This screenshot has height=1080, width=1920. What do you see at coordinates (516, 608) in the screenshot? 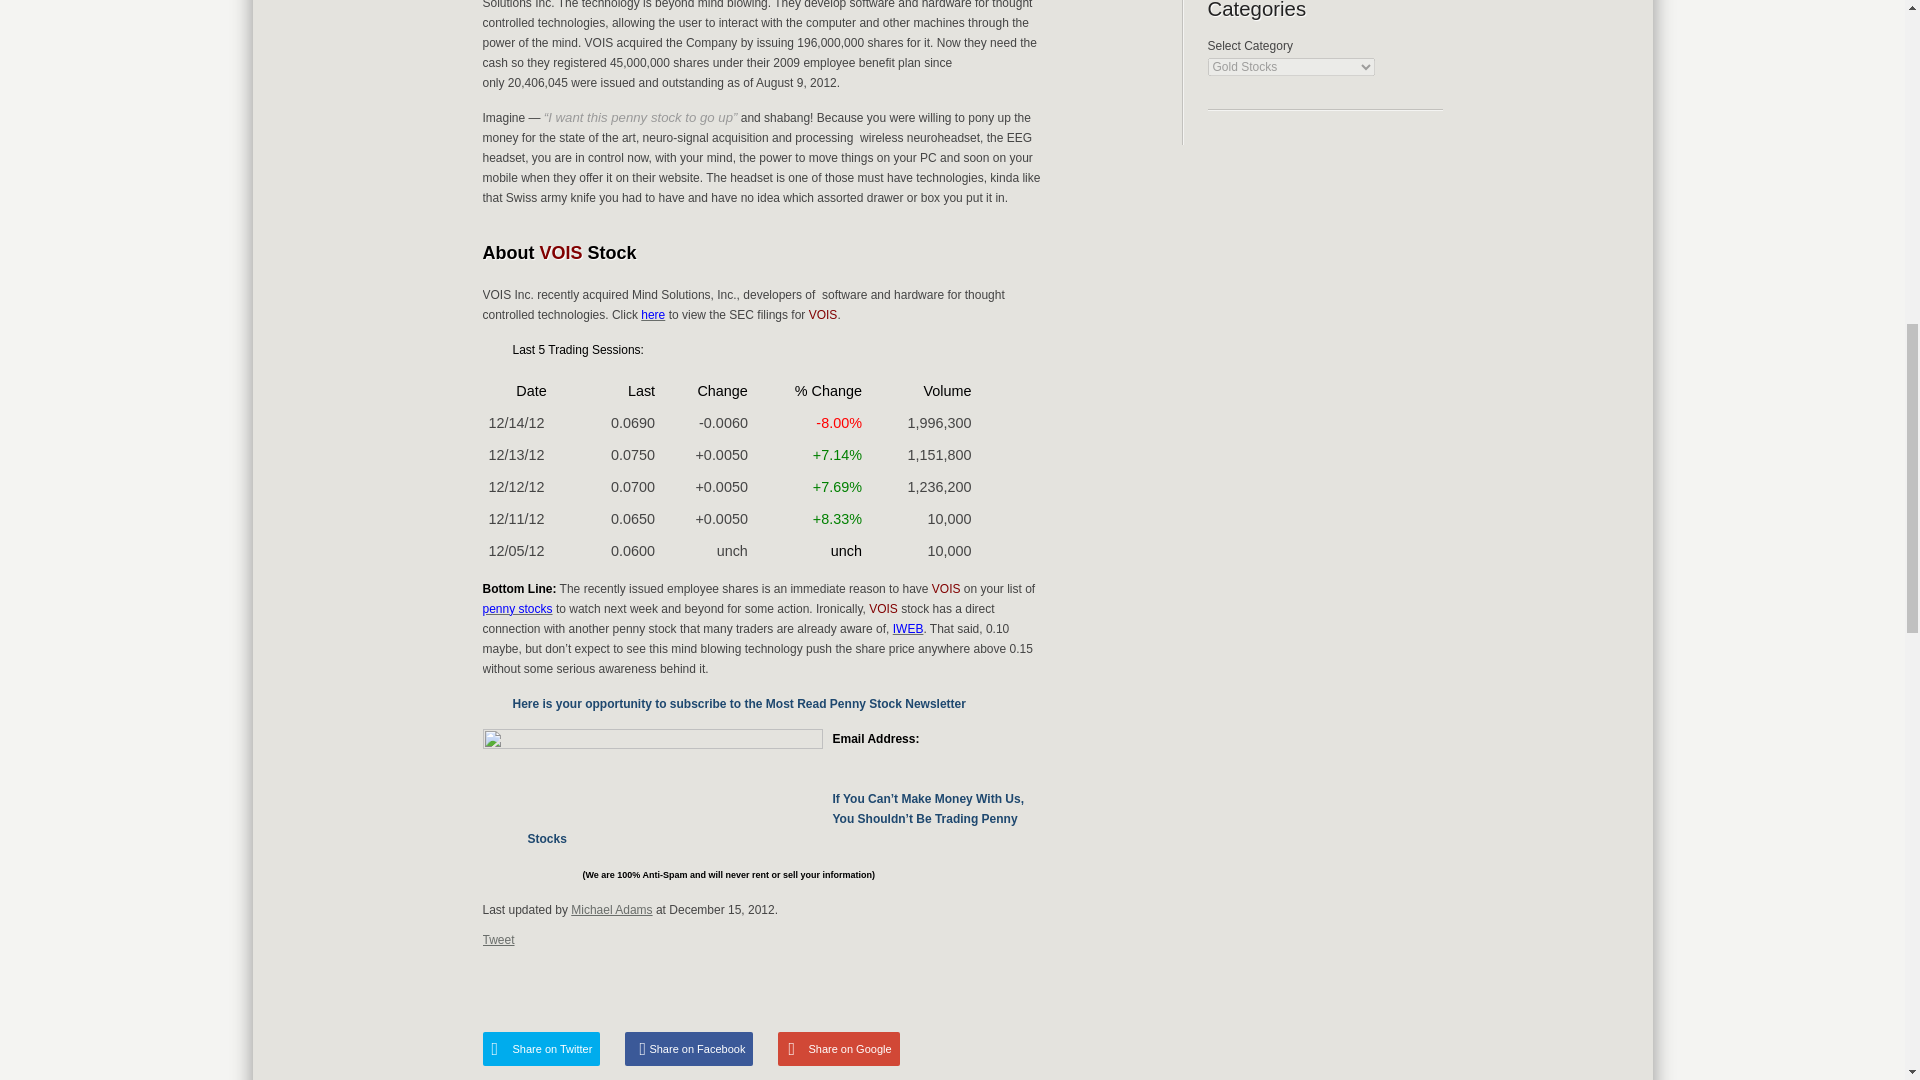
I see `penny stocks` at bounding box center [516, 608].